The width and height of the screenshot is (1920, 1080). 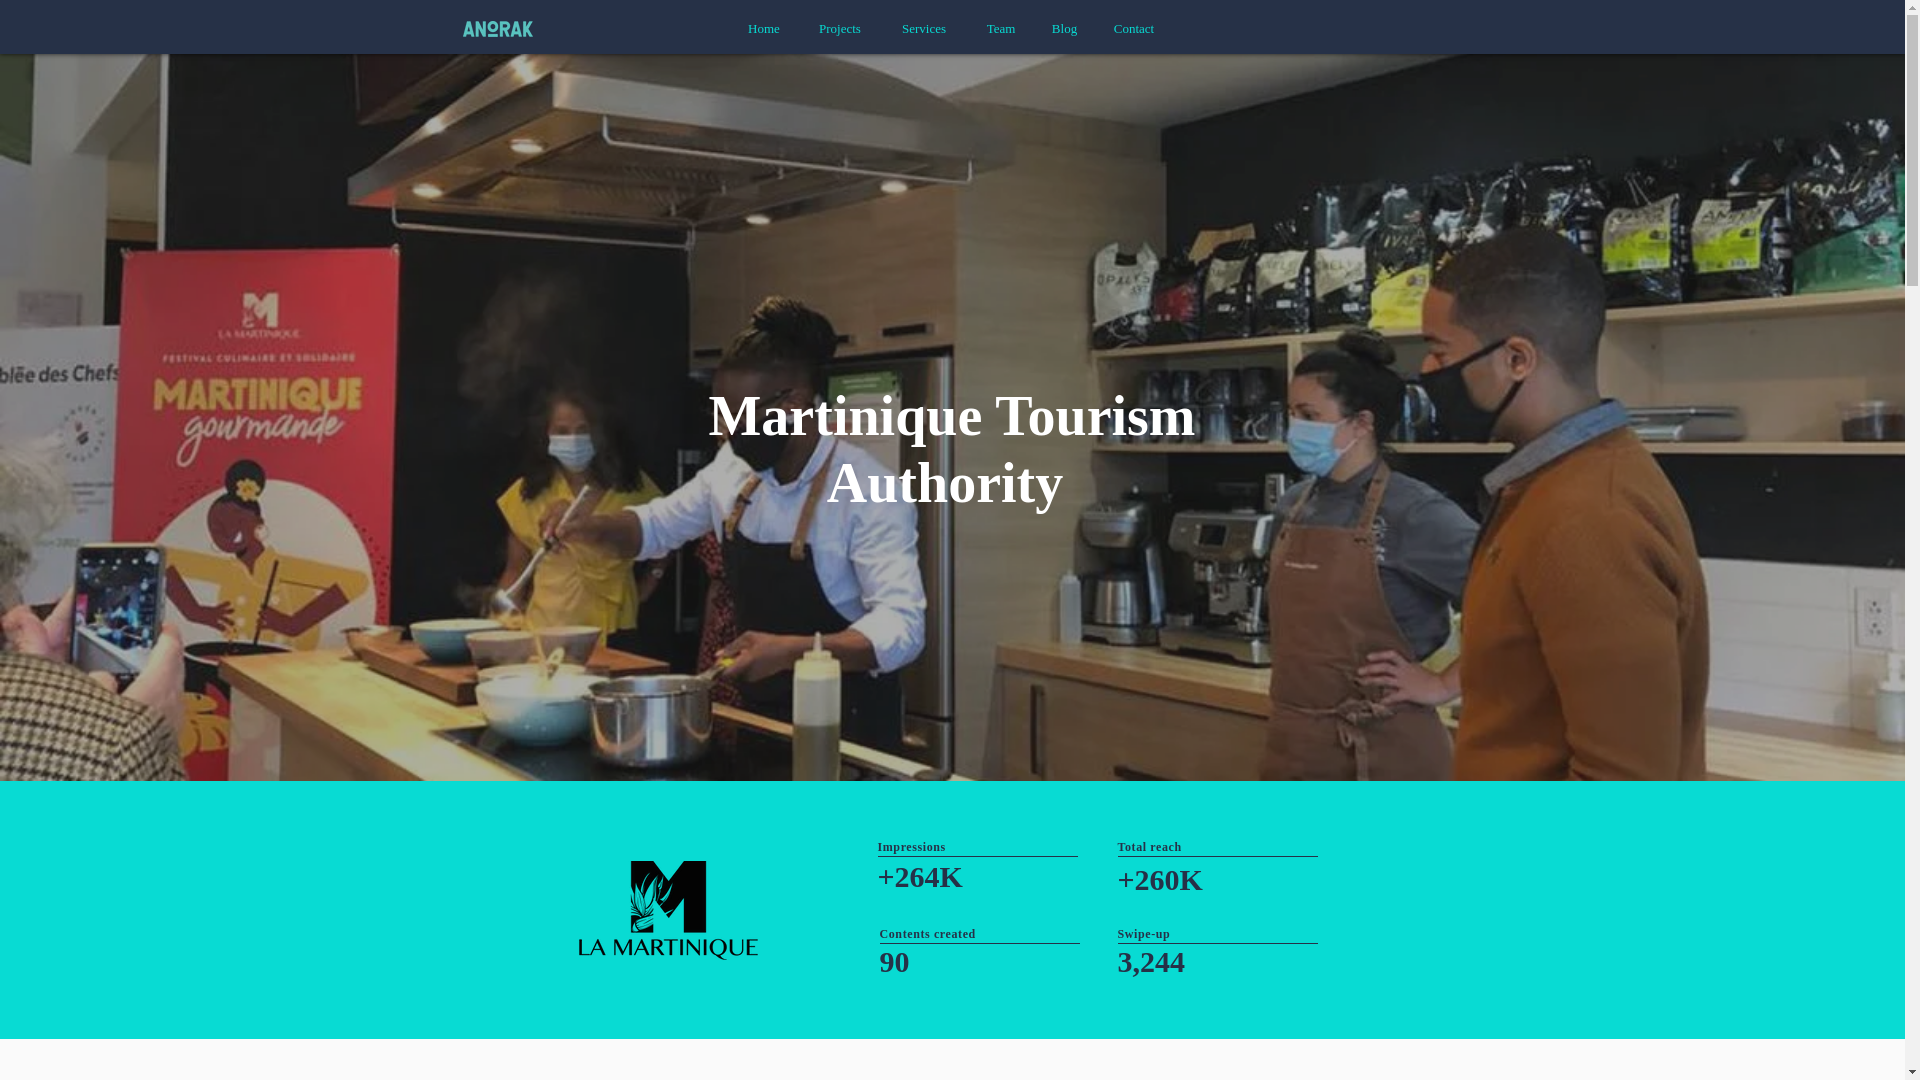 I want to click on Home, so click(x=764, y=28).